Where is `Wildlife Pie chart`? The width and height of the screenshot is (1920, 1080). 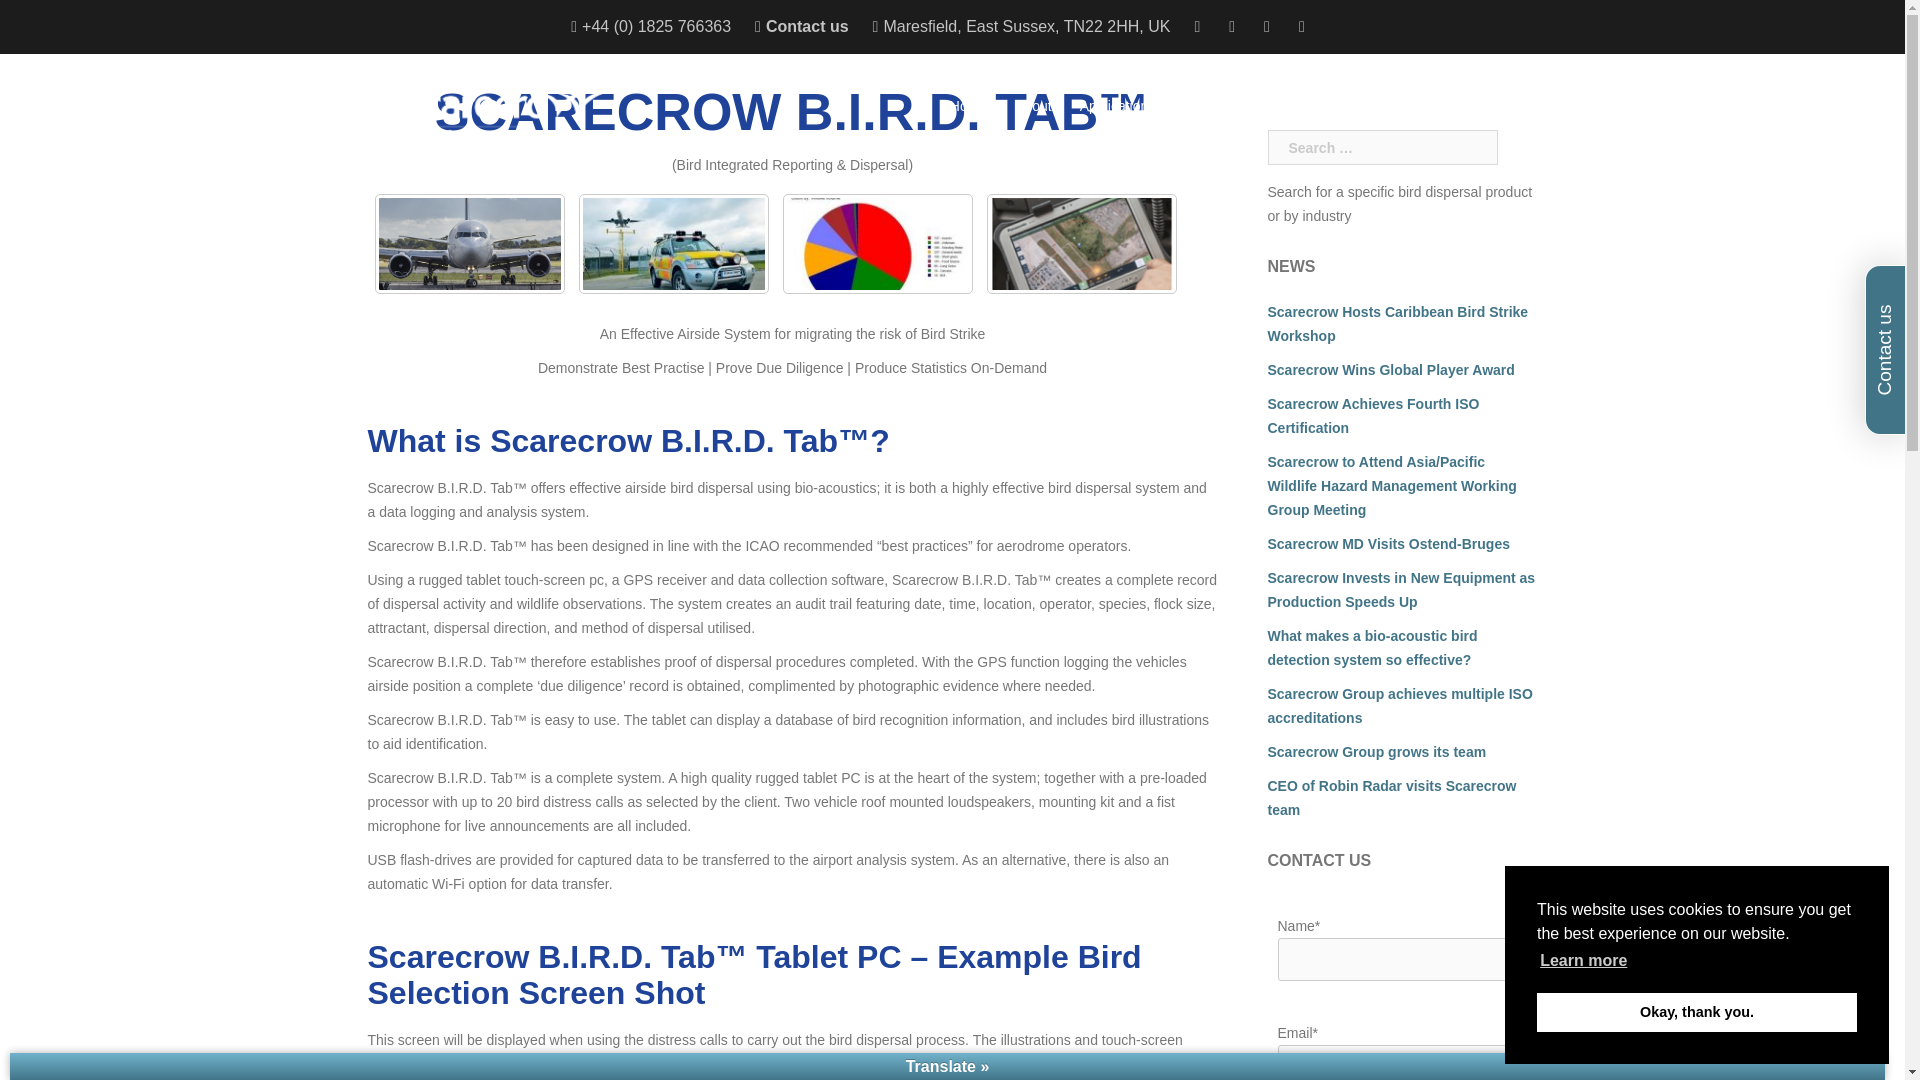 Wildlife Pie chart is located at coordinates (876, 244).